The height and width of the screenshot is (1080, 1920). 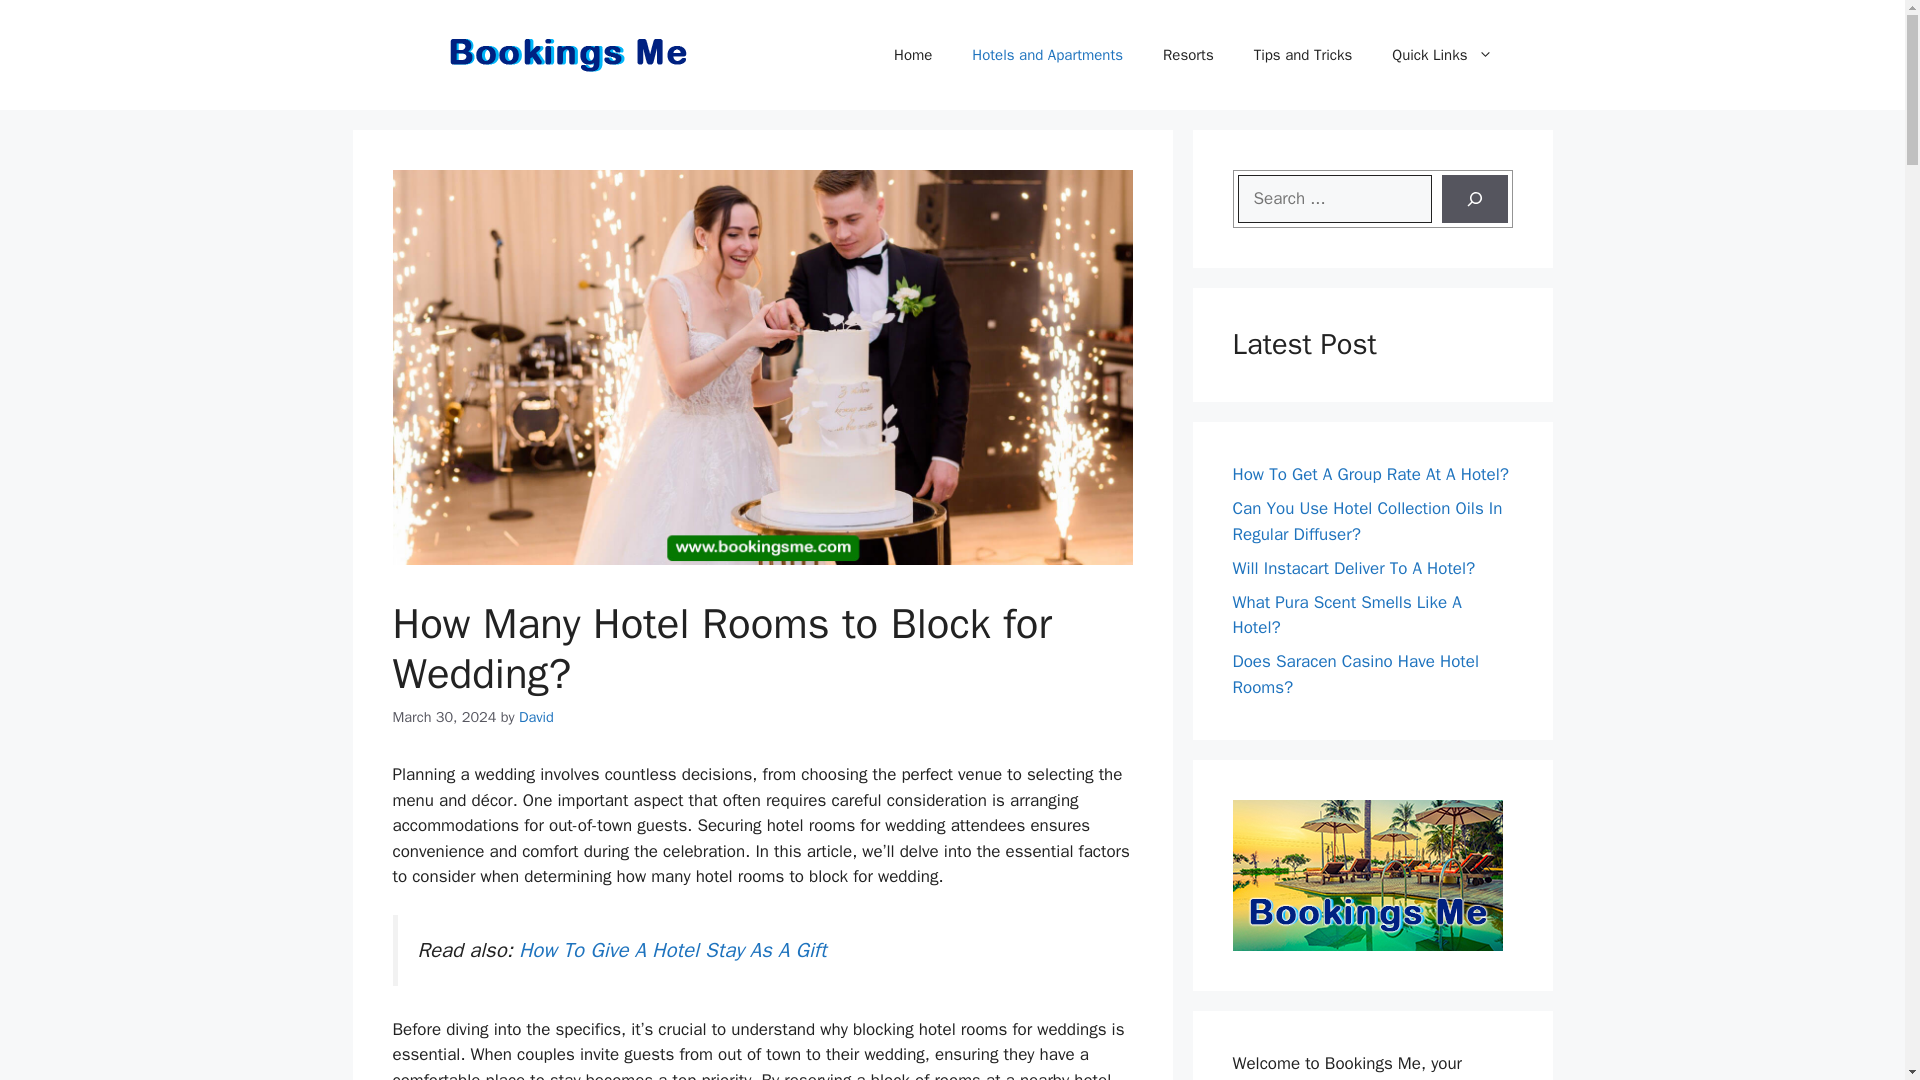 What do you see at coordinates (1047, 54) in the screenshot?
I see `Hotels and Apartments` at bounding box center [1047, 54].